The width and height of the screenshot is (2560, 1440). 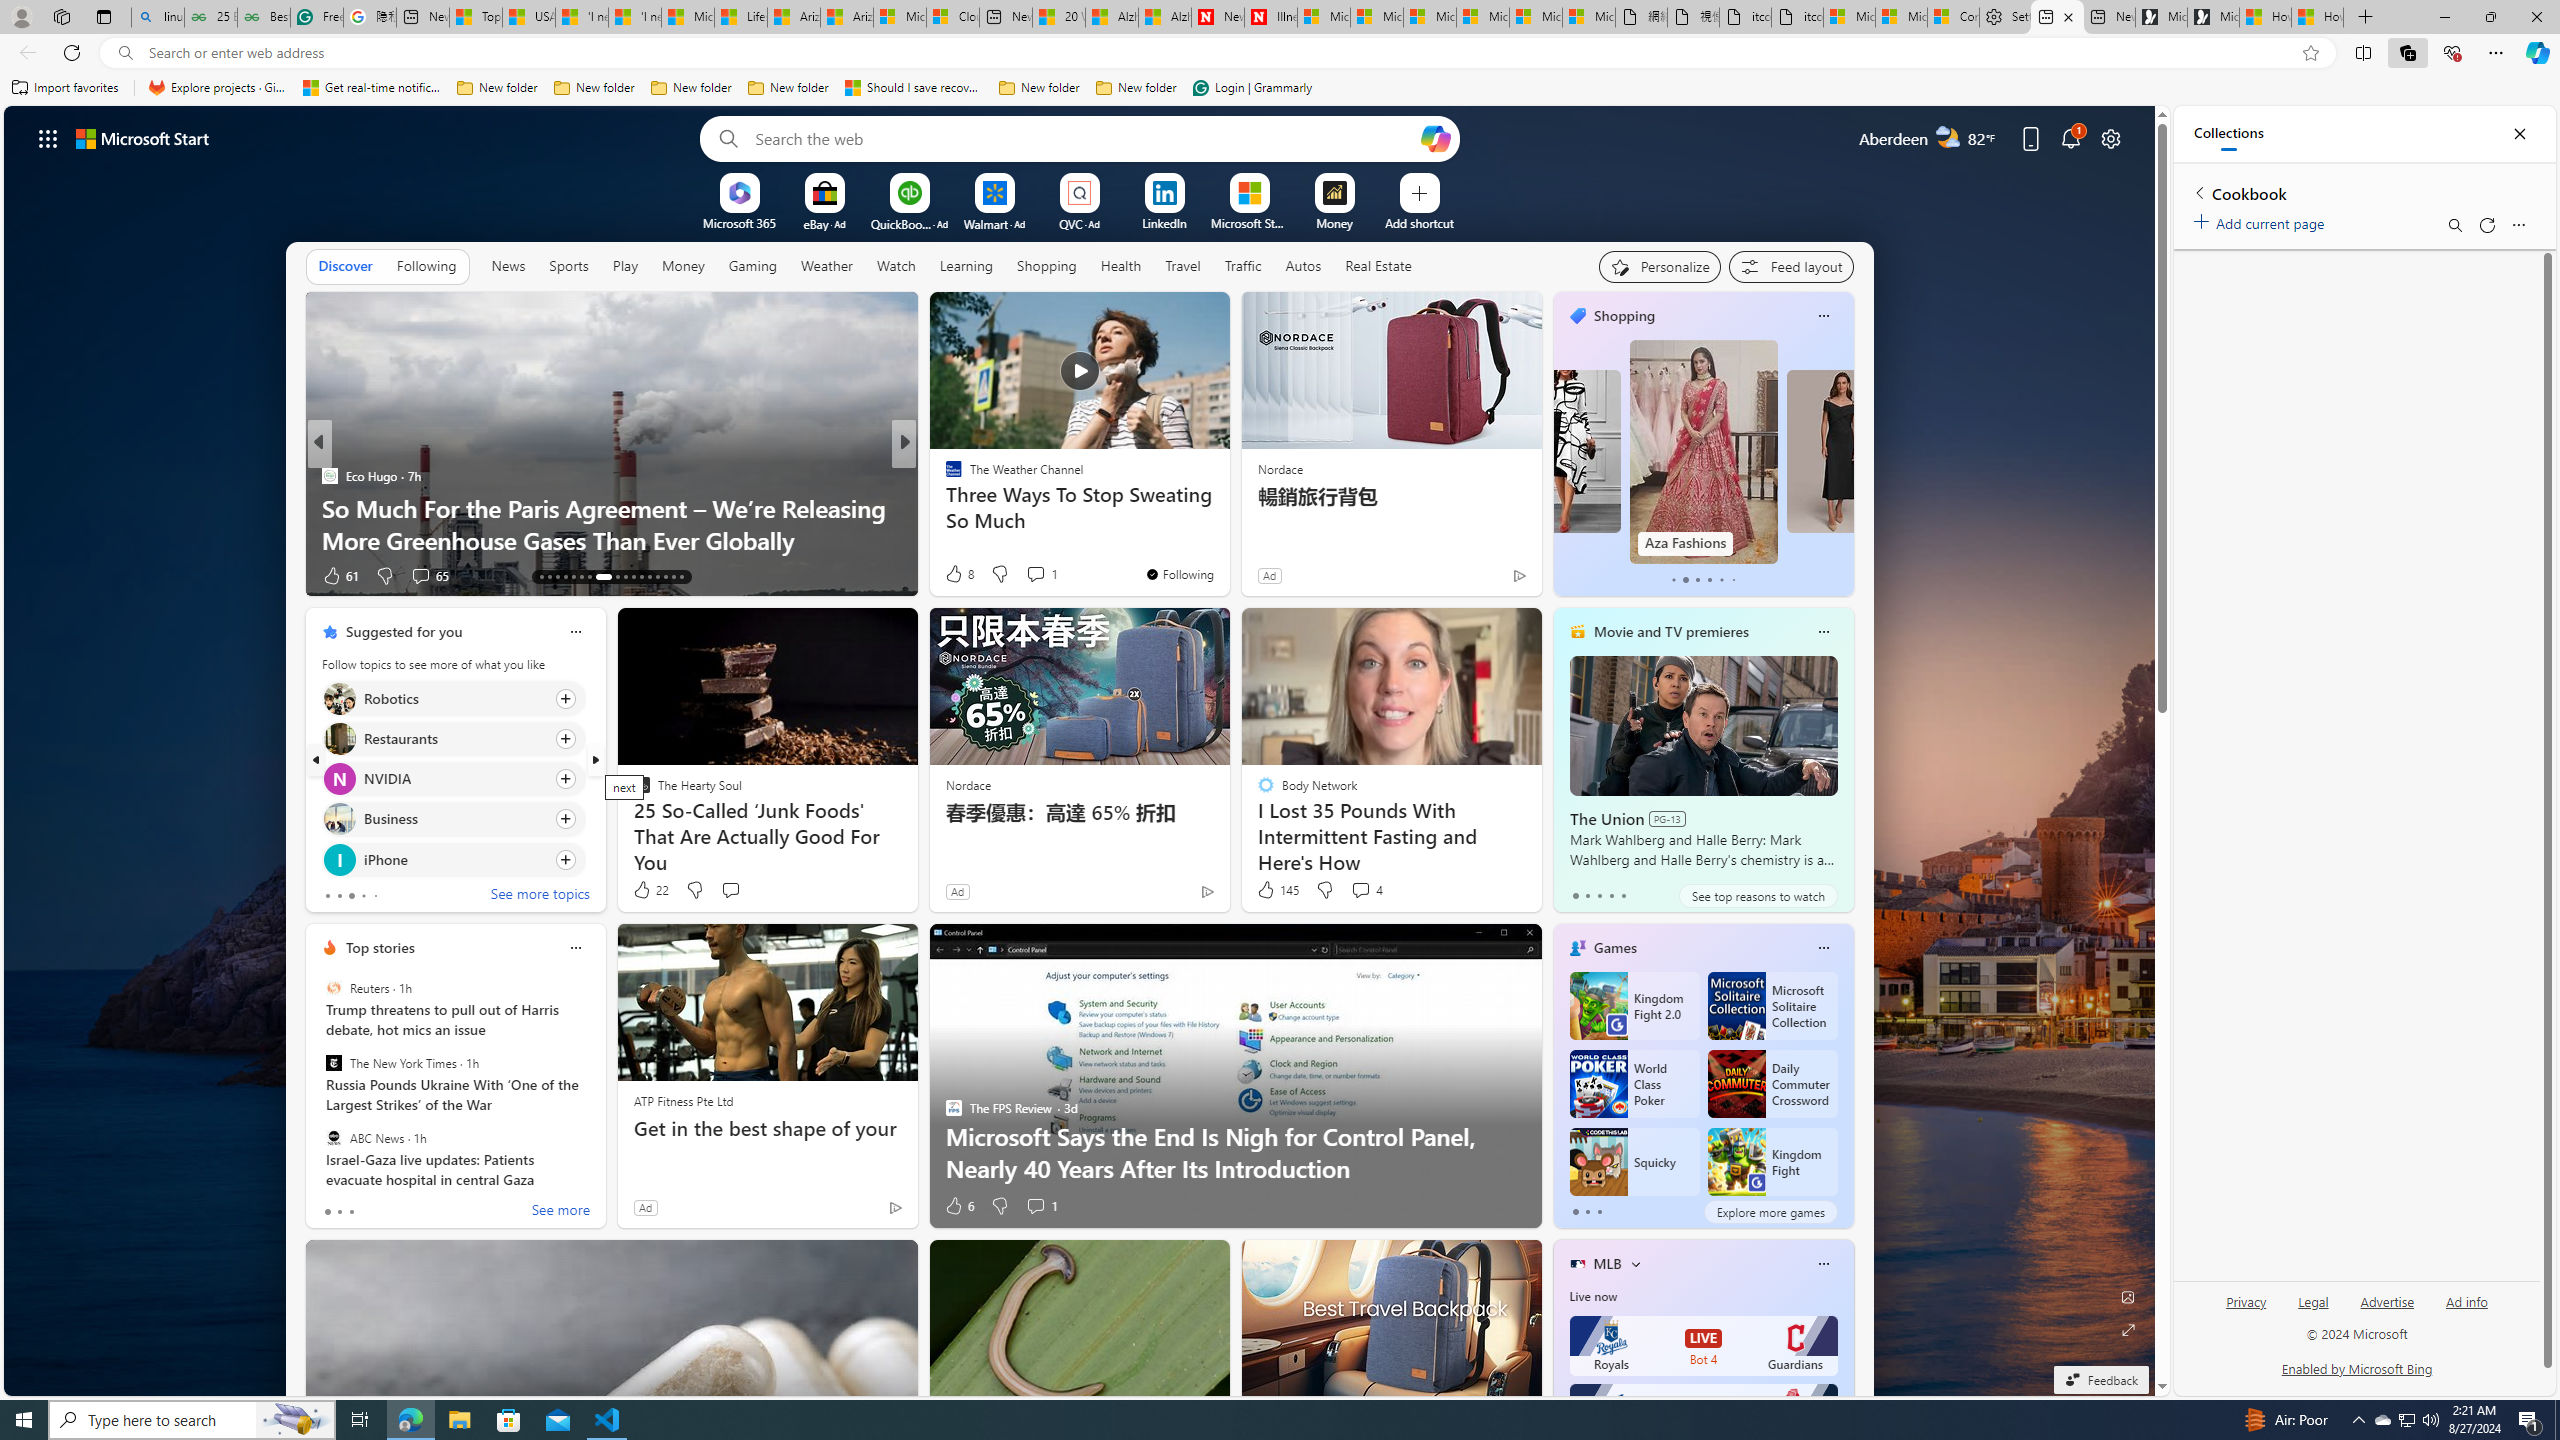 What do you see at coordinates (956, 576) in the screenshot?
I see `86 Like` at bounding box center [956, 576].